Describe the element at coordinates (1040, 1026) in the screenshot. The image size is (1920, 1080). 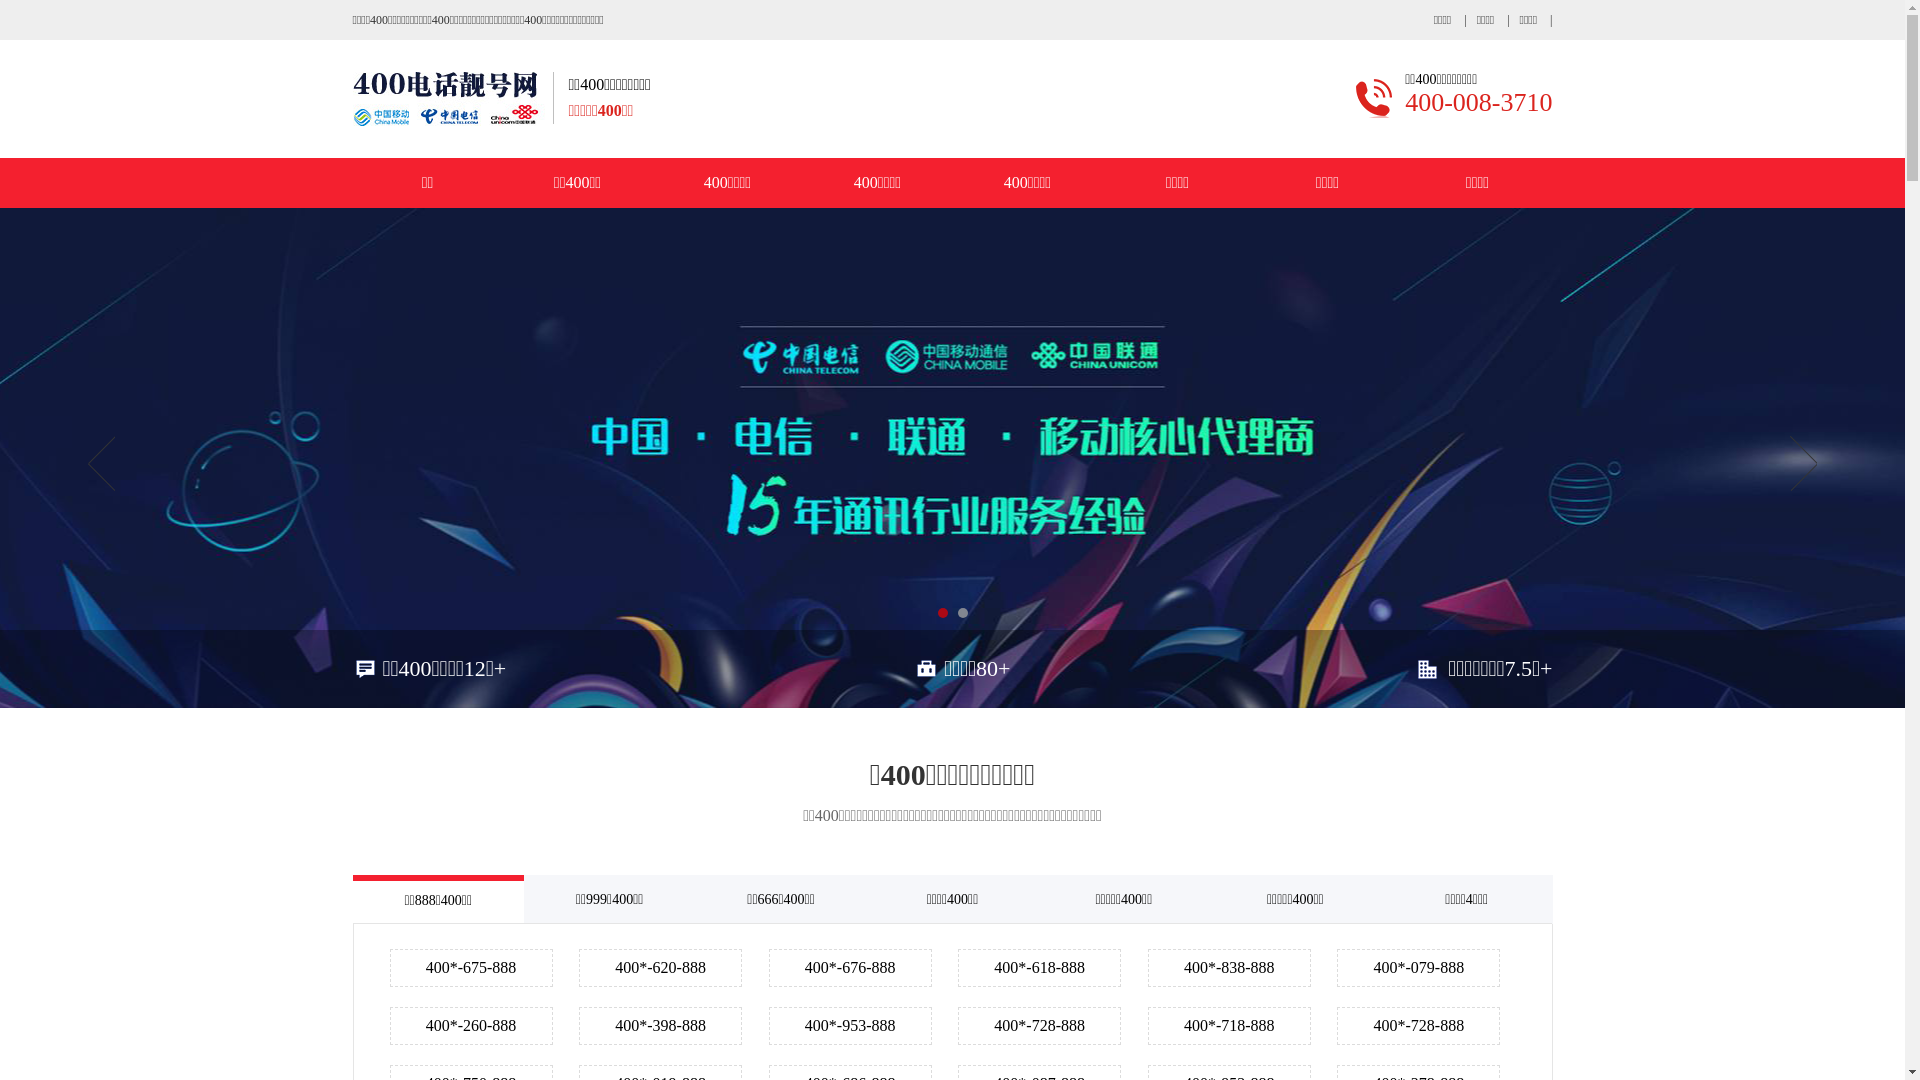
I see `400*-728-888` at that location.